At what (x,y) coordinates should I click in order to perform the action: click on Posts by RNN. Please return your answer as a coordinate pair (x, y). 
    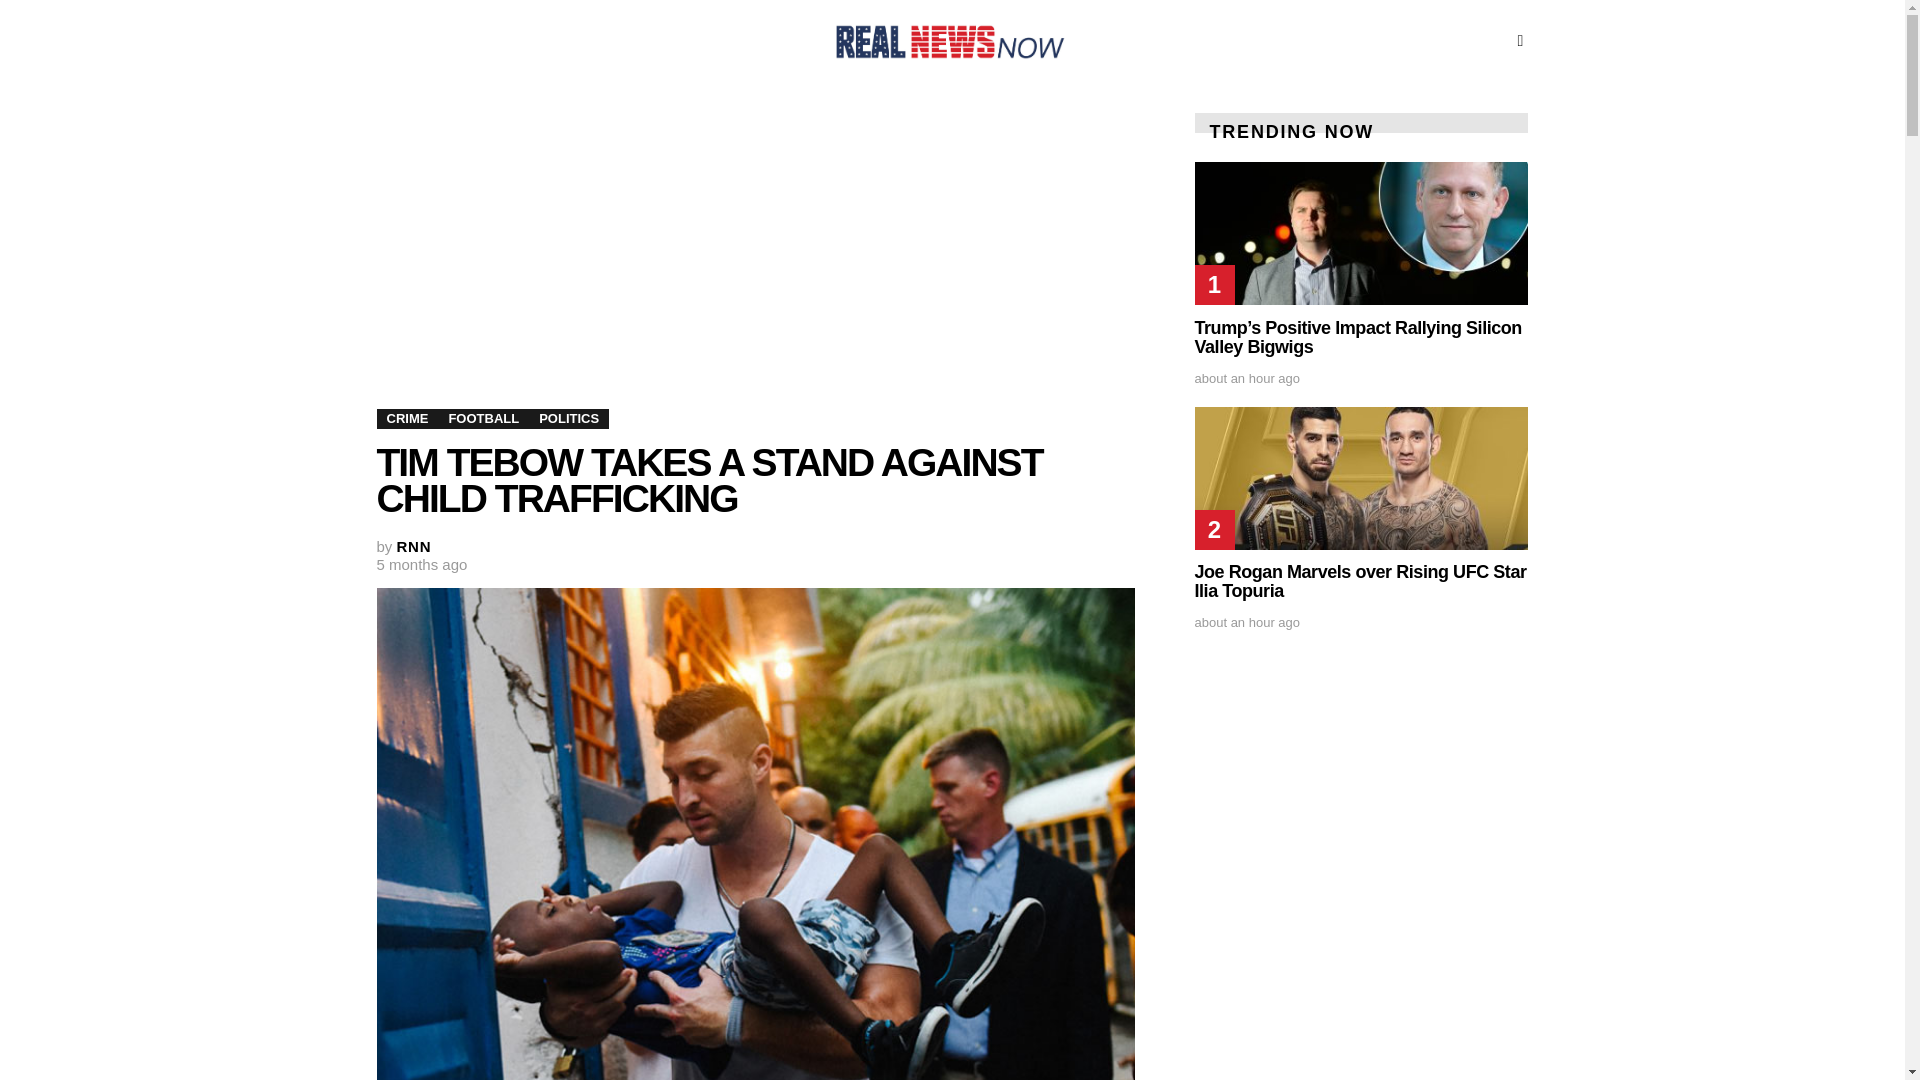
    Looking at the image, I should click on (414, 546).